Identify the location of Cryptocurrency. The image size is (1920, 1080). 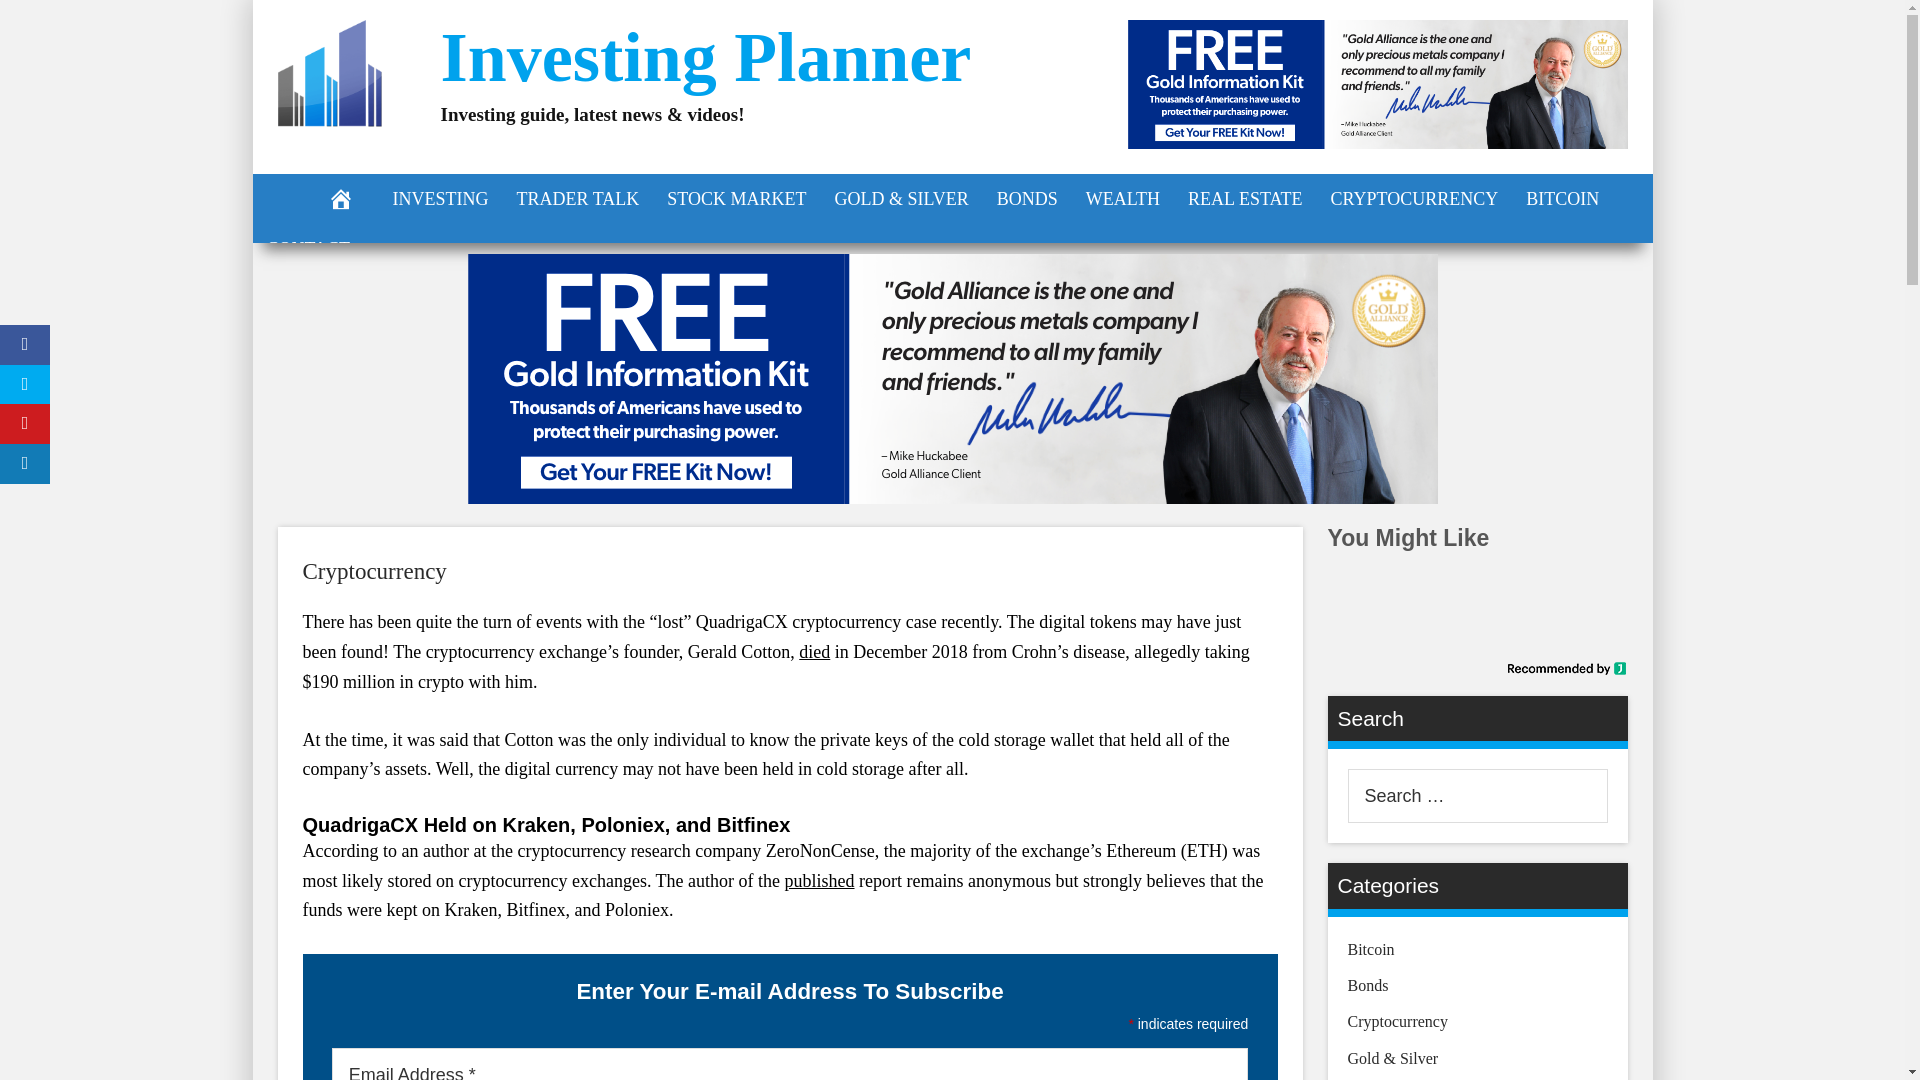
(373, 572).